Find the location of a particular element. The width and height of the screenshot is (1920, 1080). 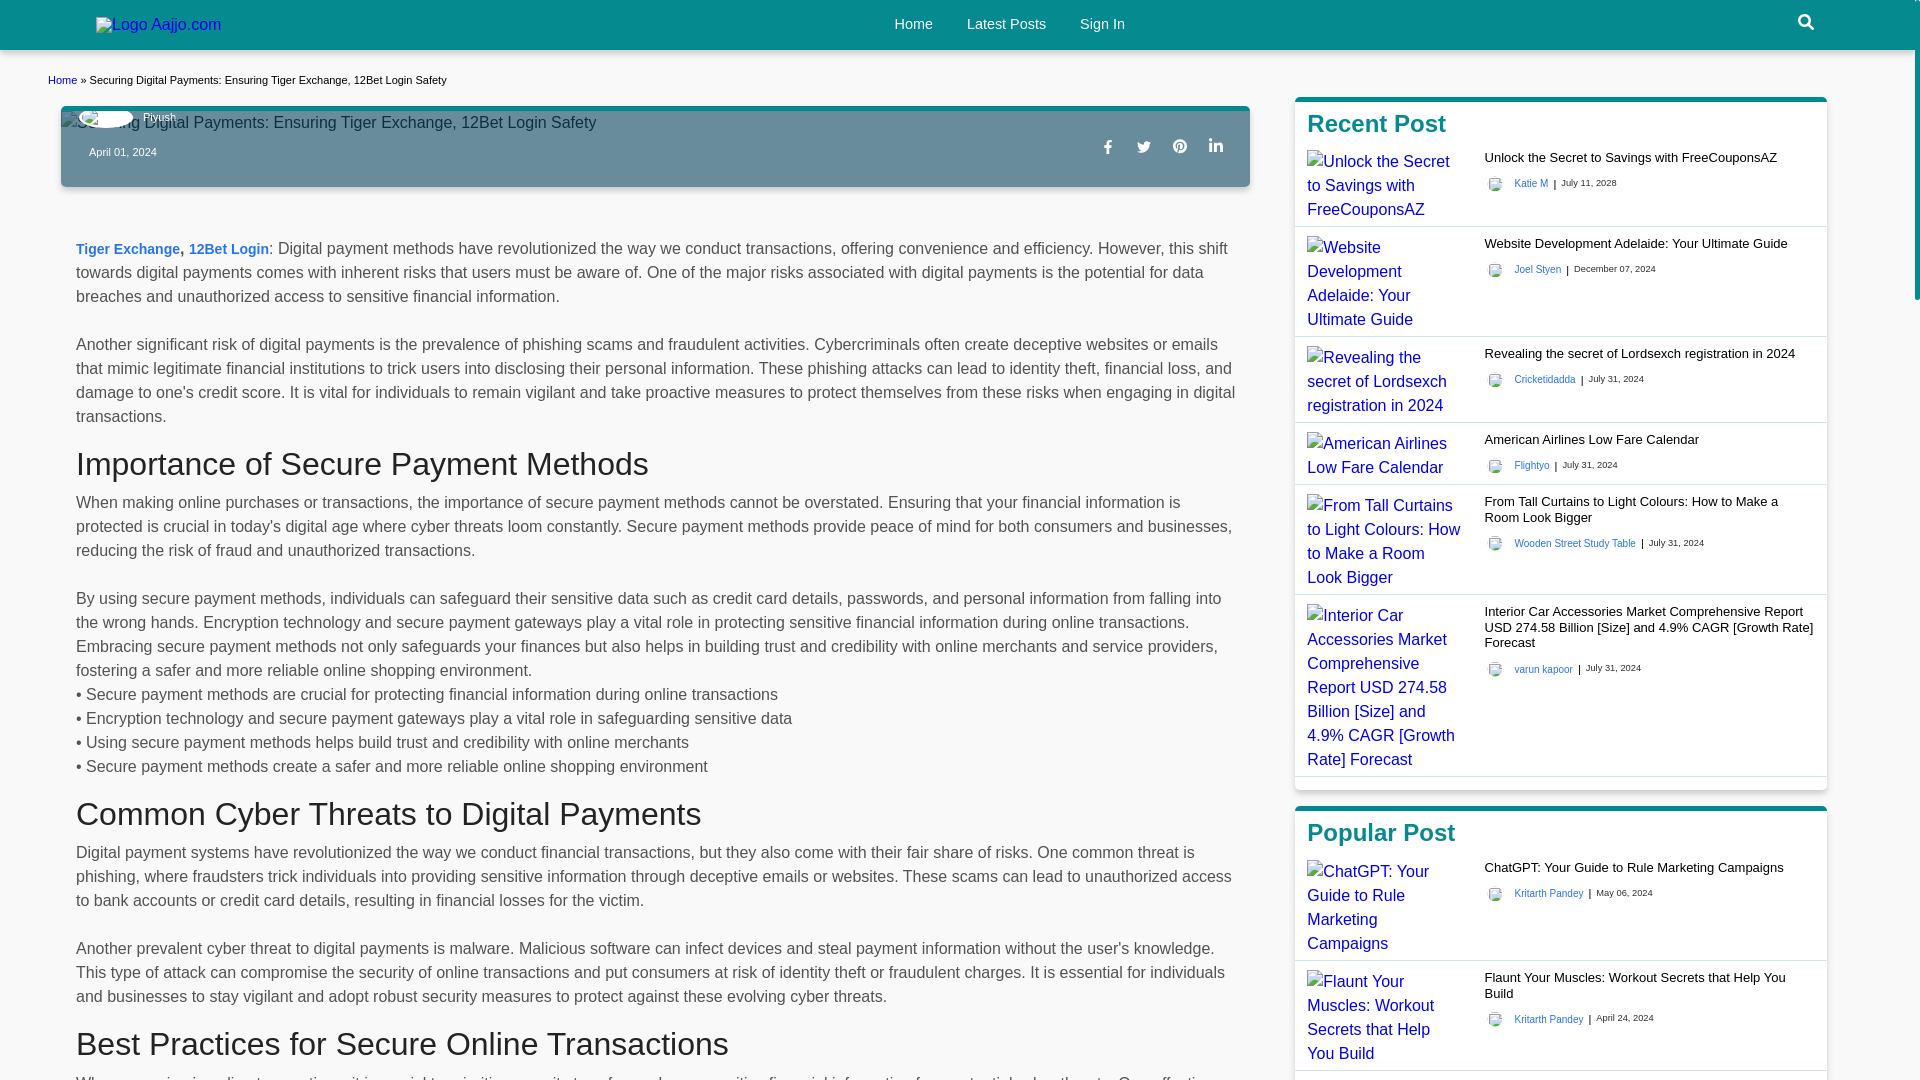

Tiger Exchange is located at coordinates (128, 247).